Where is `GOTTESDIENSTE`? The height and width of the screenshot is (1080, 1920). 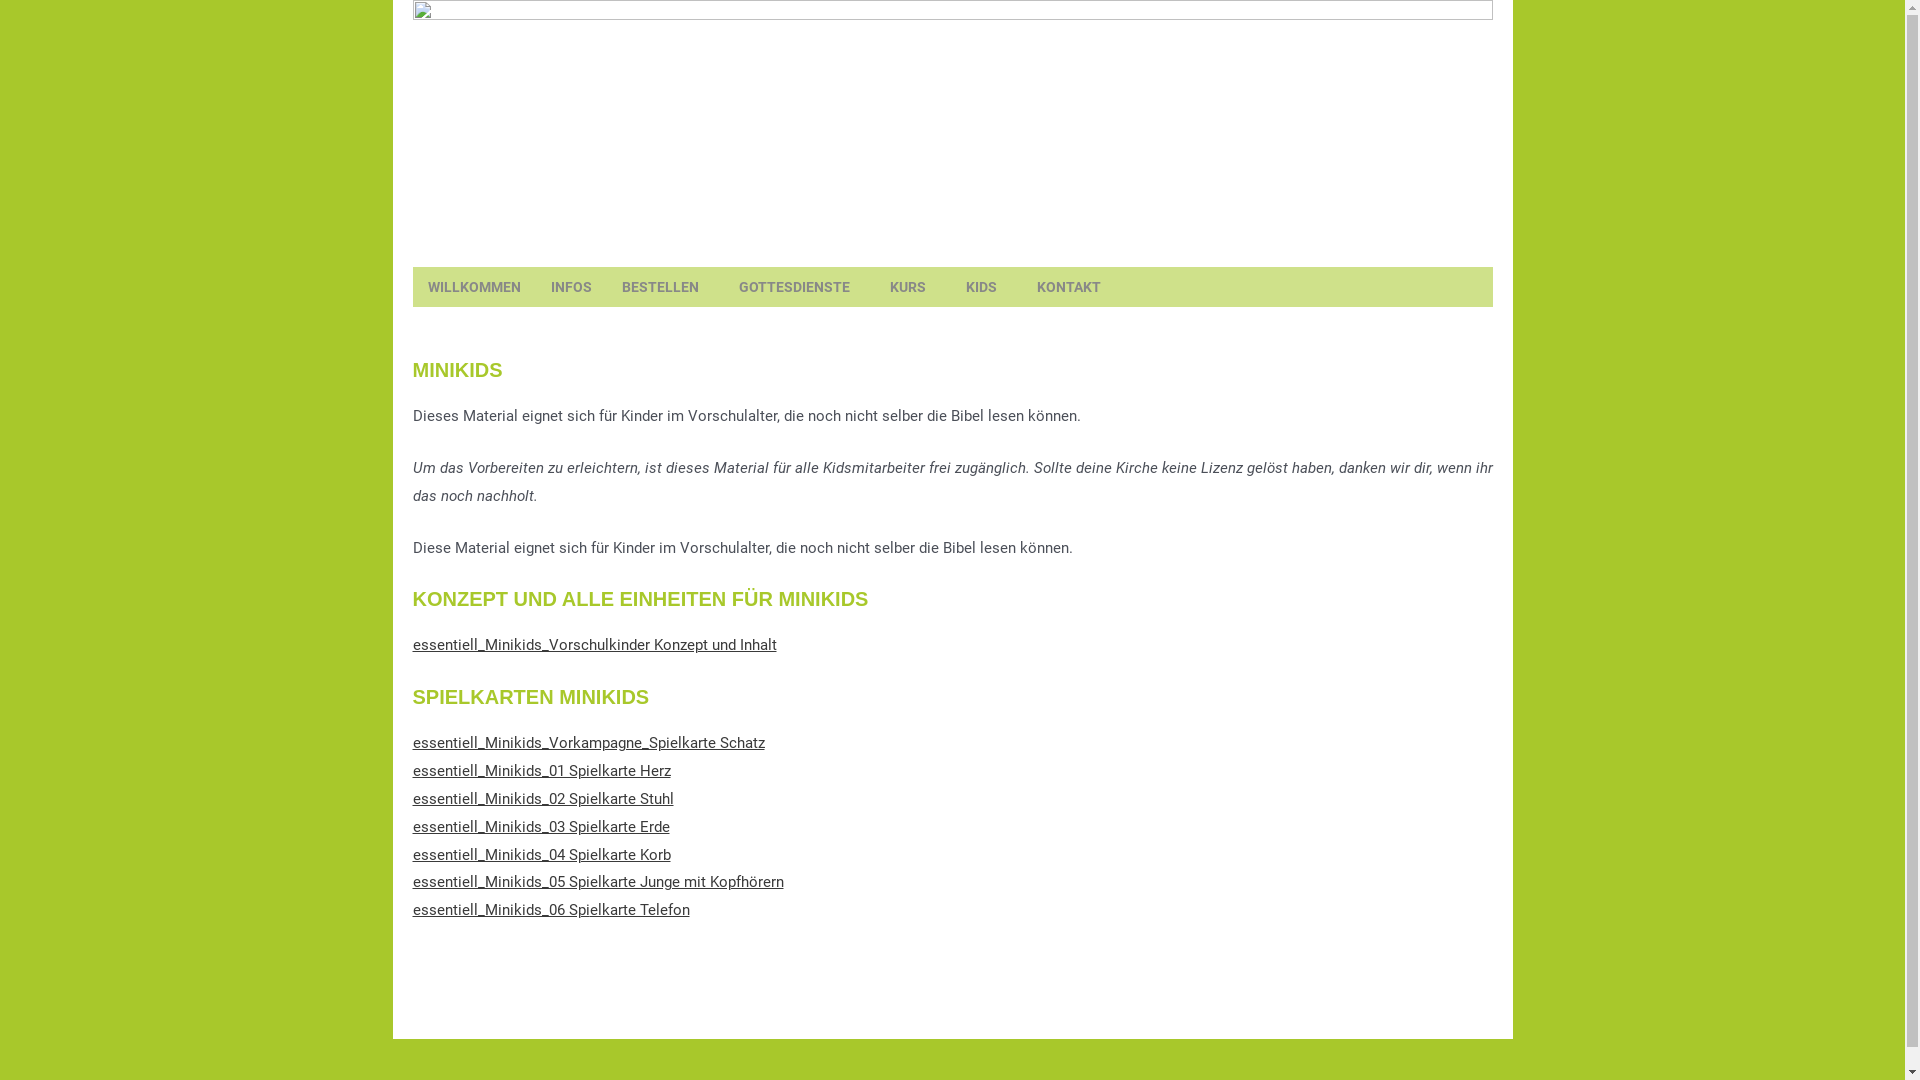
GOTTESDIENSTE is located at coordinates (800, 287).